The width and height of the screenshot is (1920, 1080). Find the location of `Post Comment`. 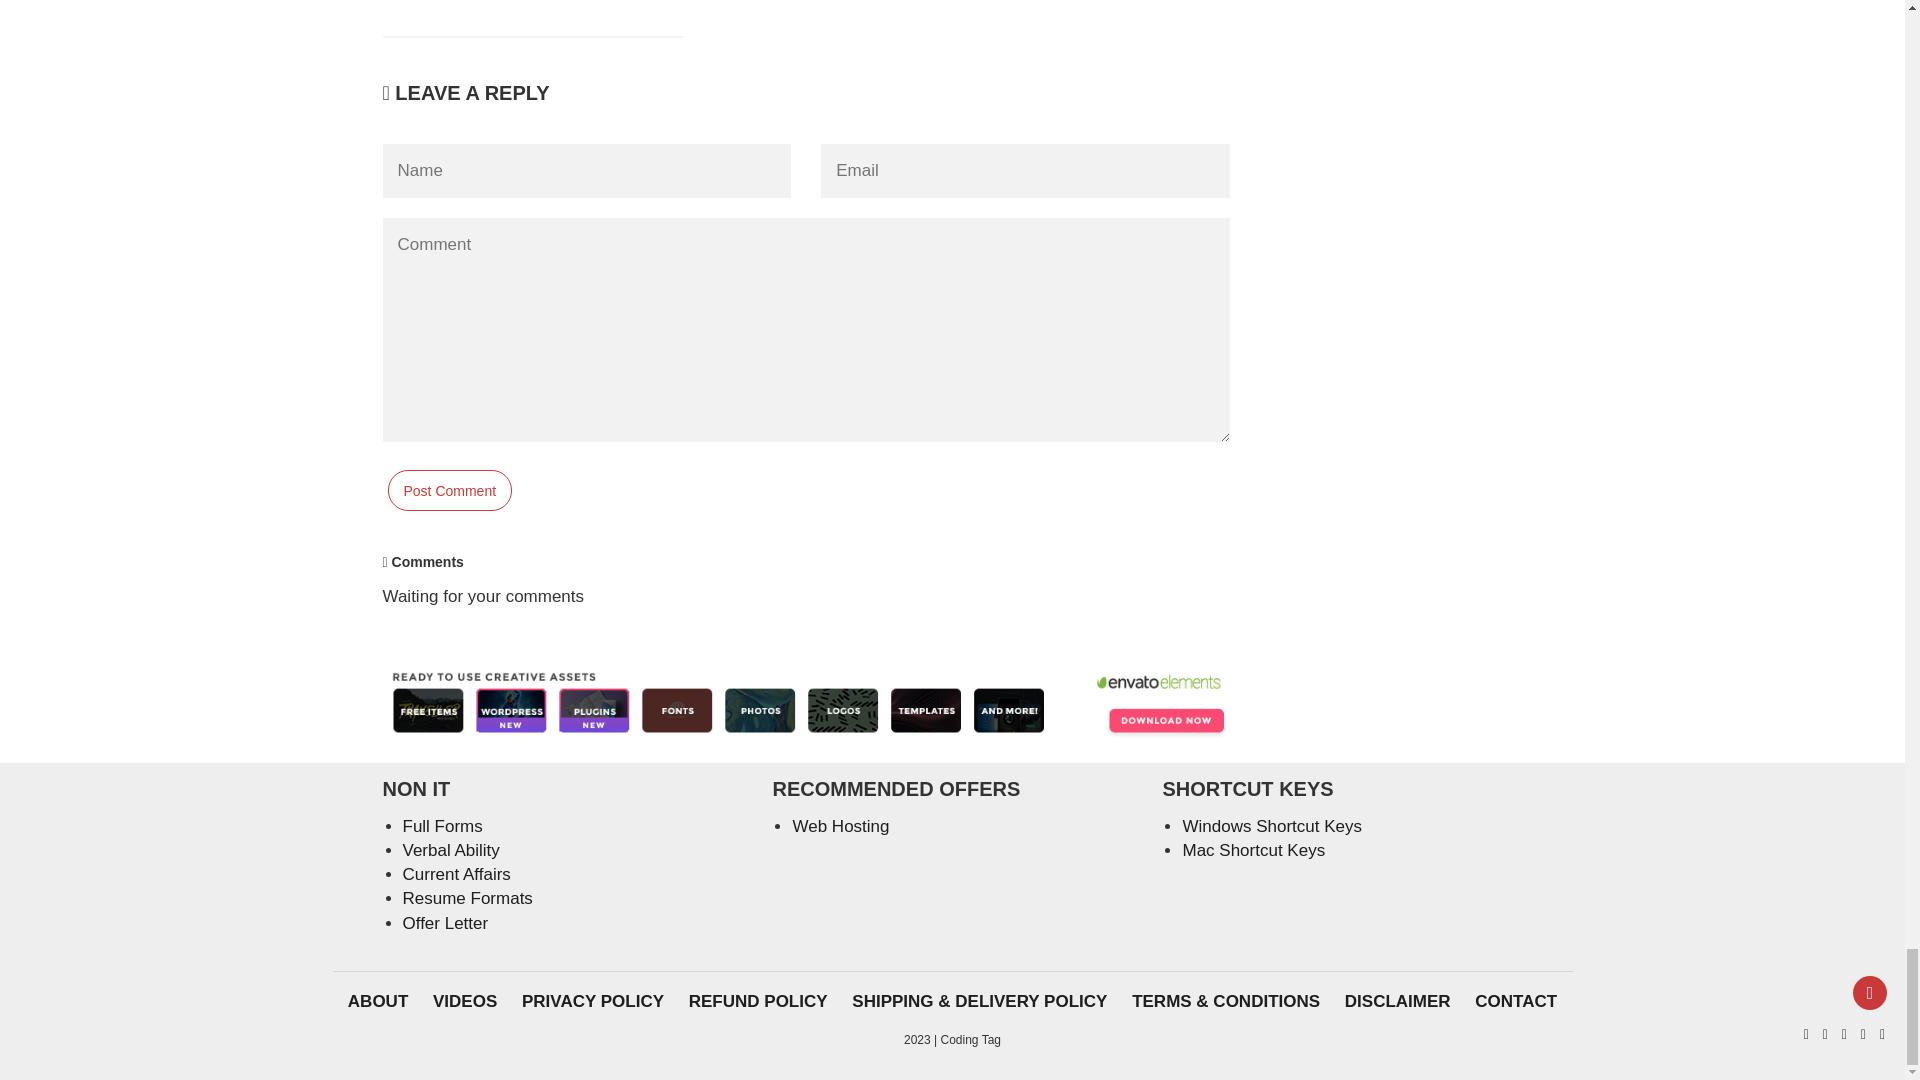

Post Comment is located at coordinates (450, 490).